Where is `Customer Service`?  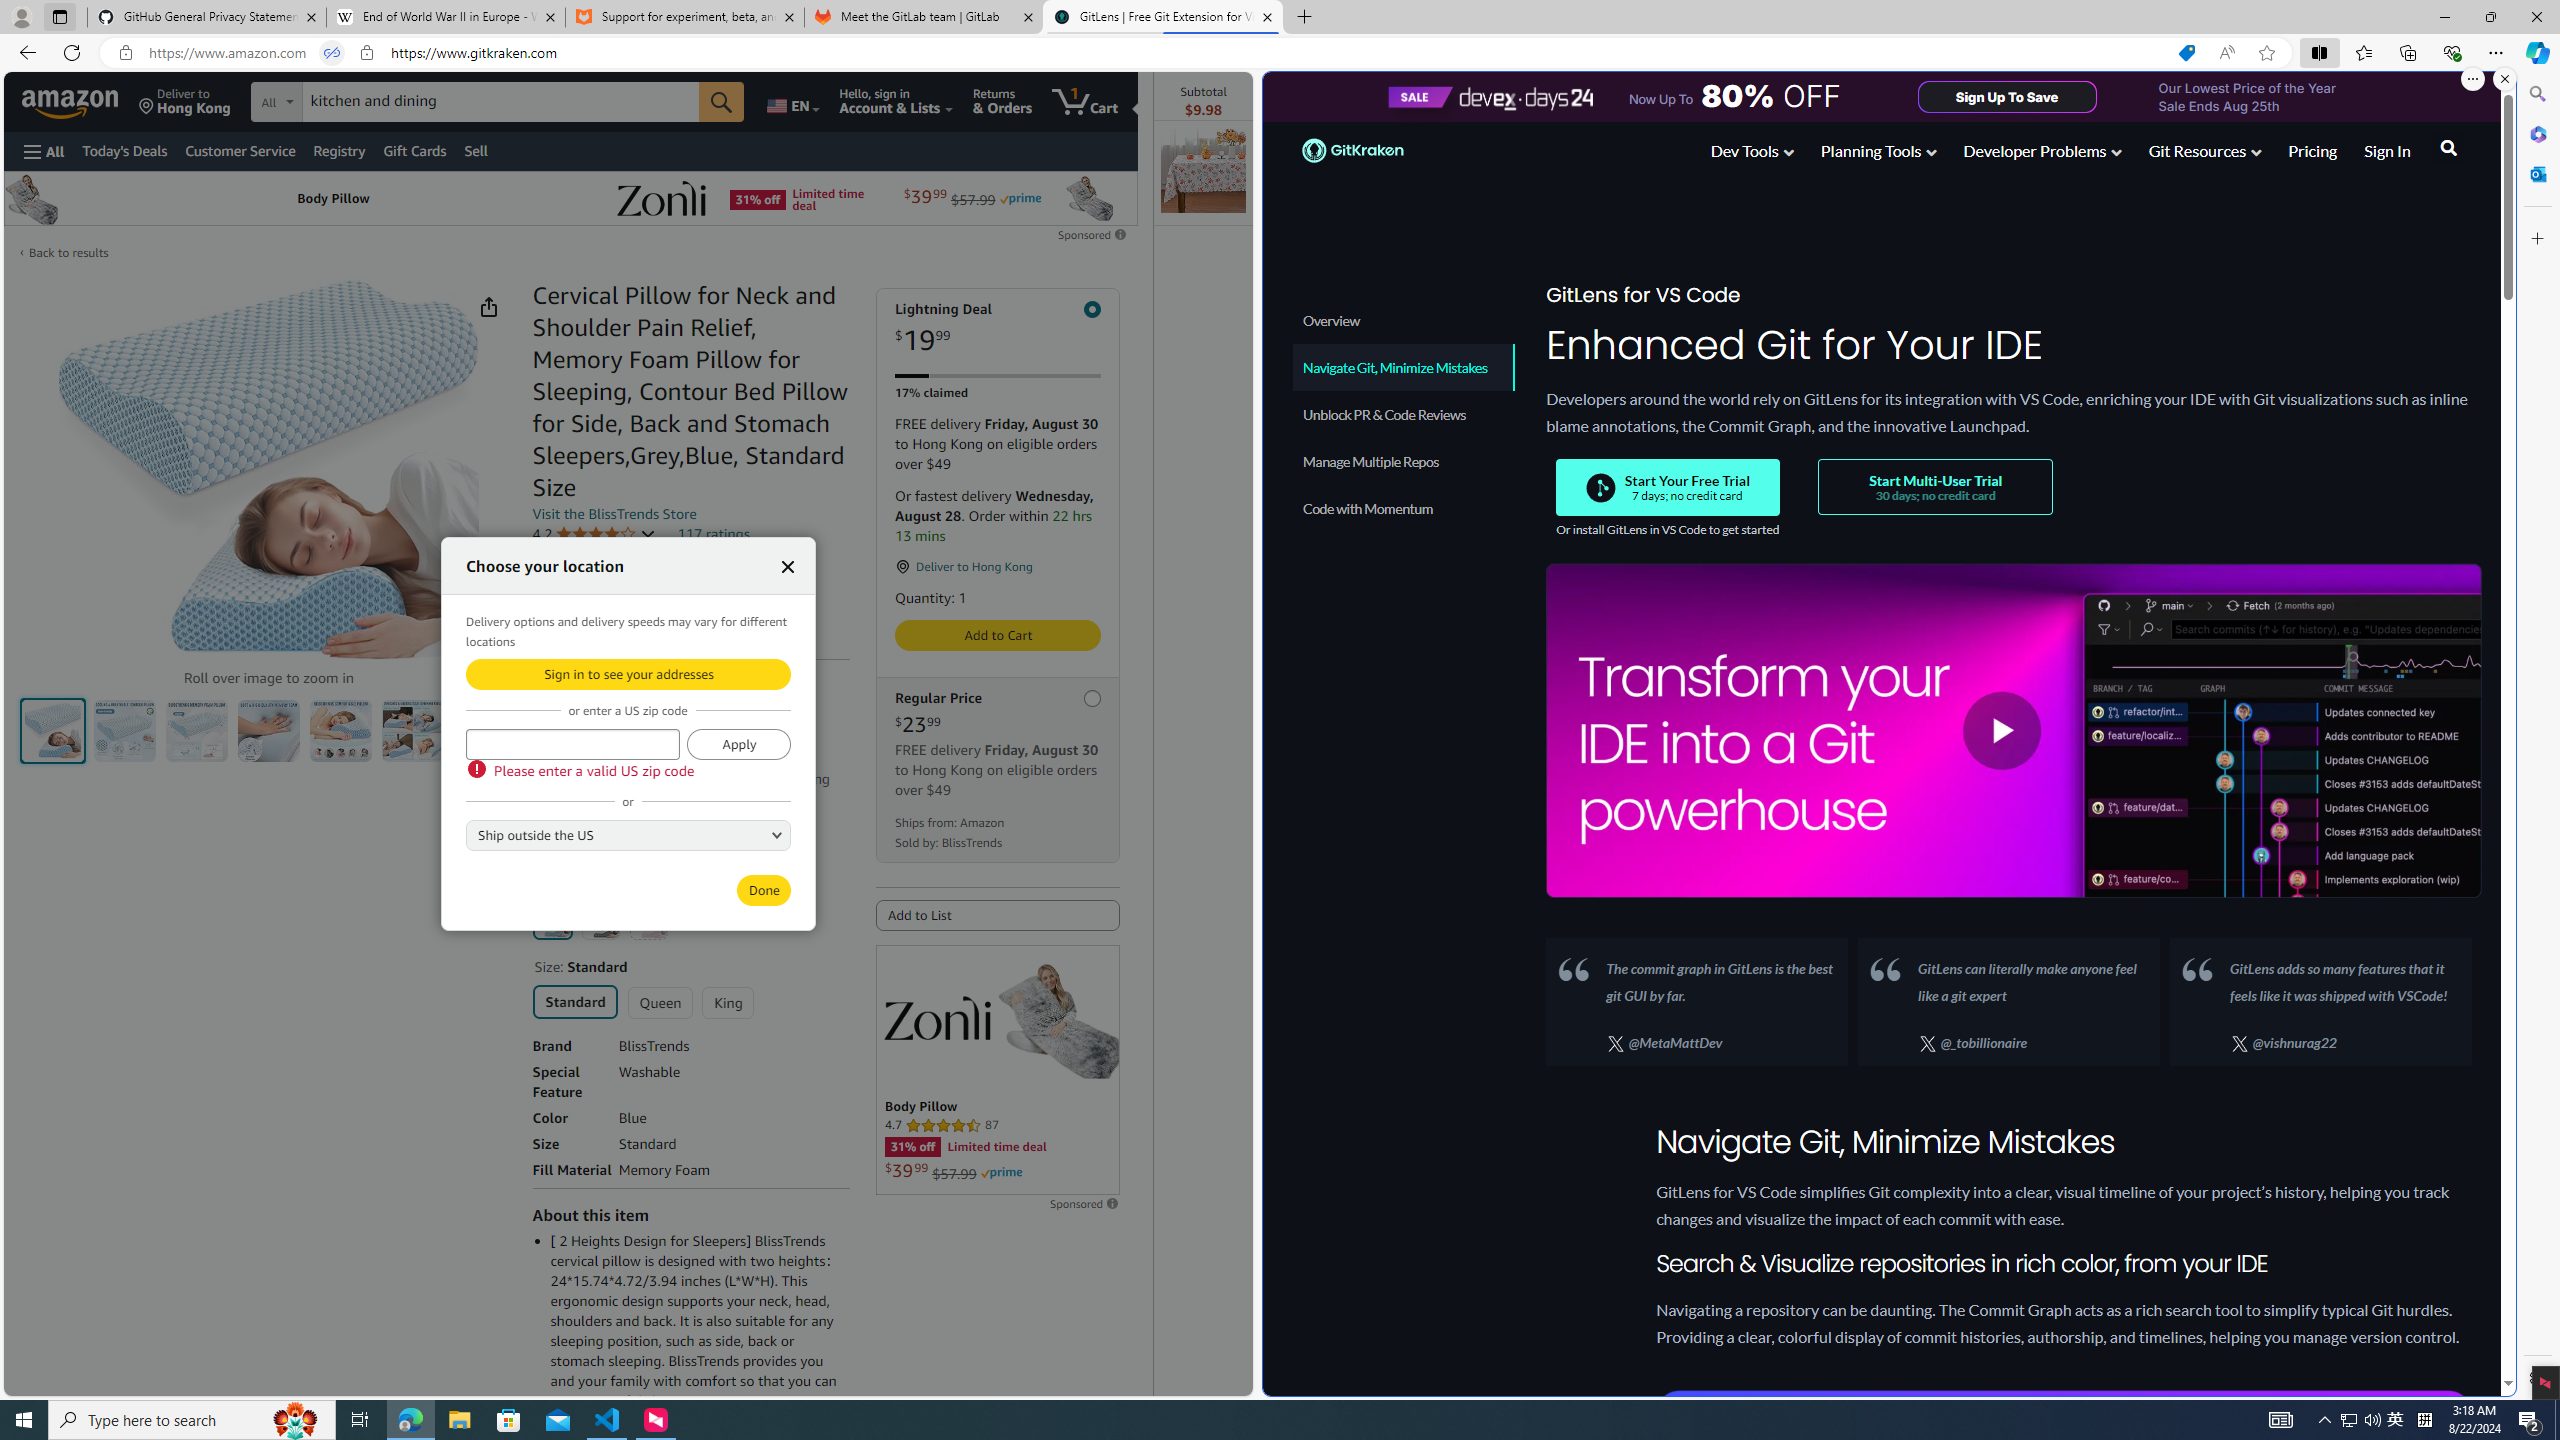 Customer Service is located at coordinates (240, 150).